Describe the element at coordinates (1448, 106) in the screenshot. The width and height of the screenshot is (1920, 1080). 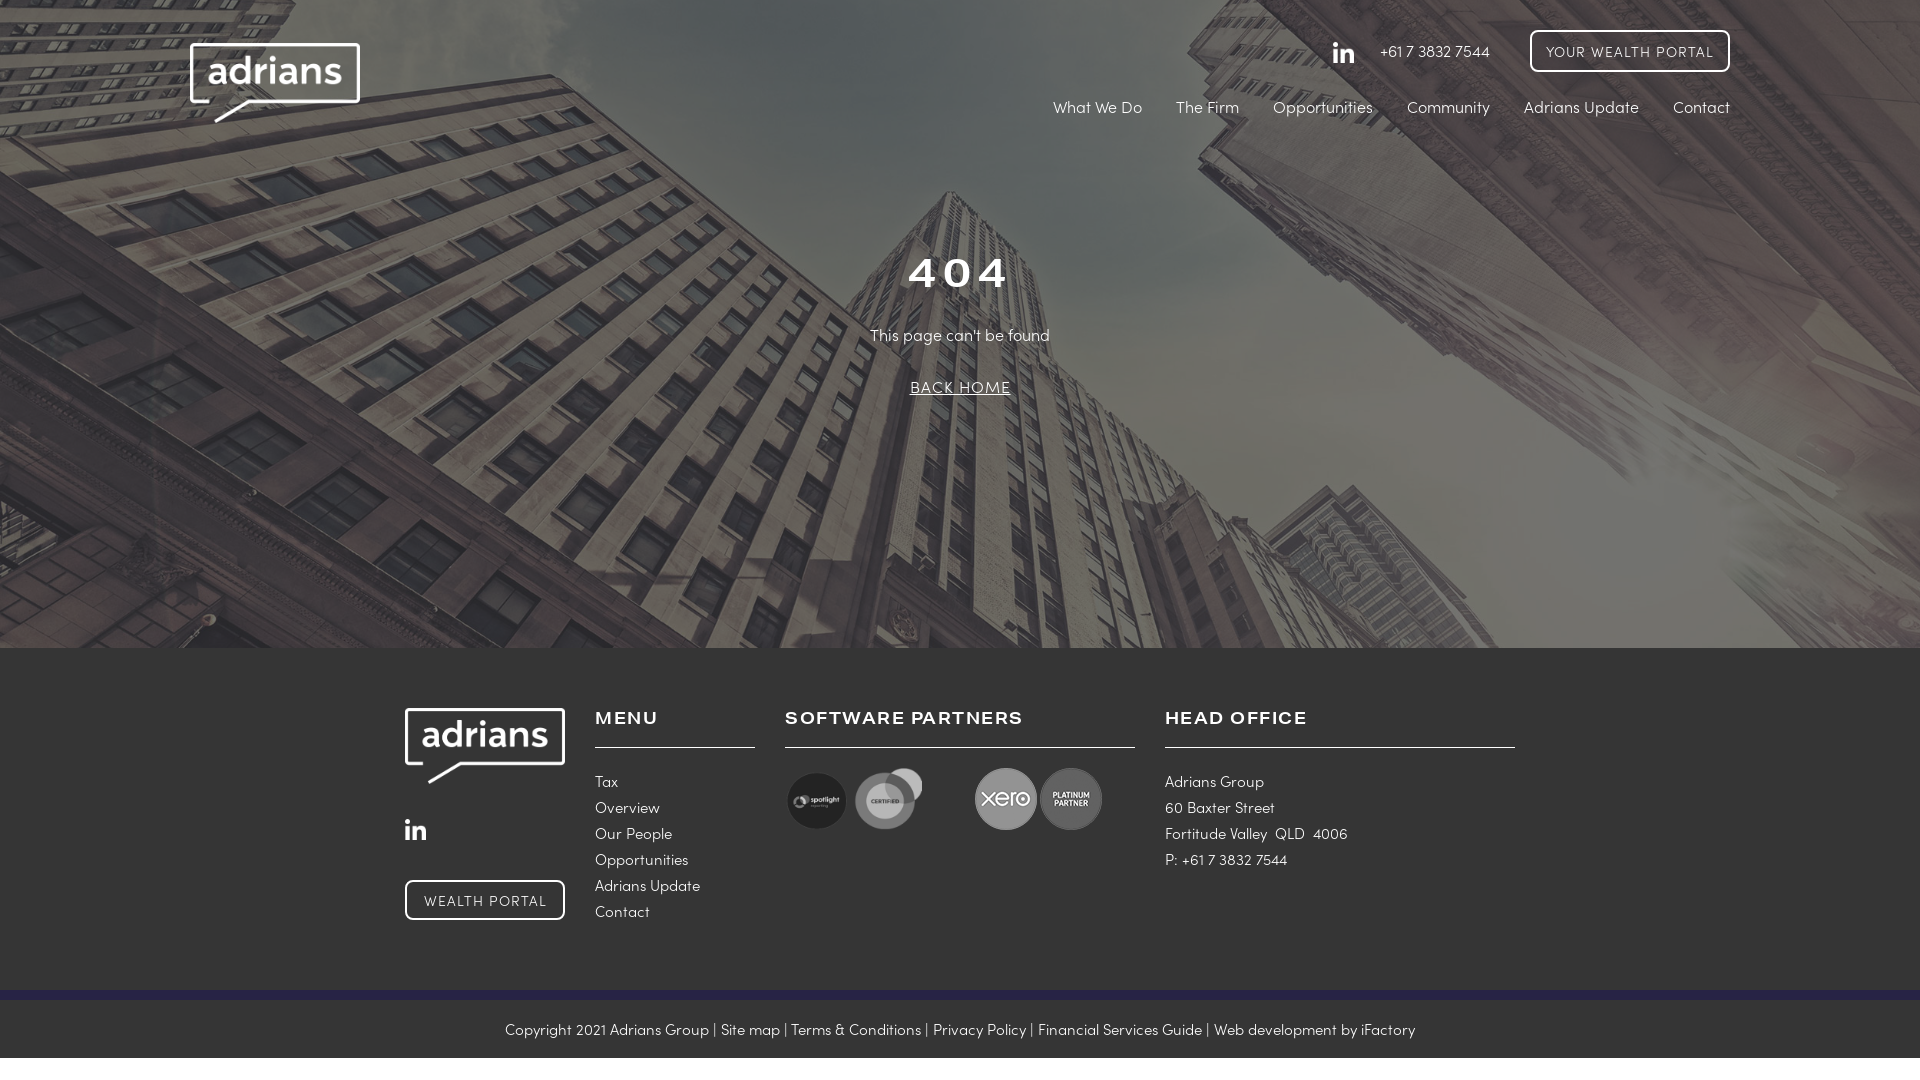
I see `Community` at that location.